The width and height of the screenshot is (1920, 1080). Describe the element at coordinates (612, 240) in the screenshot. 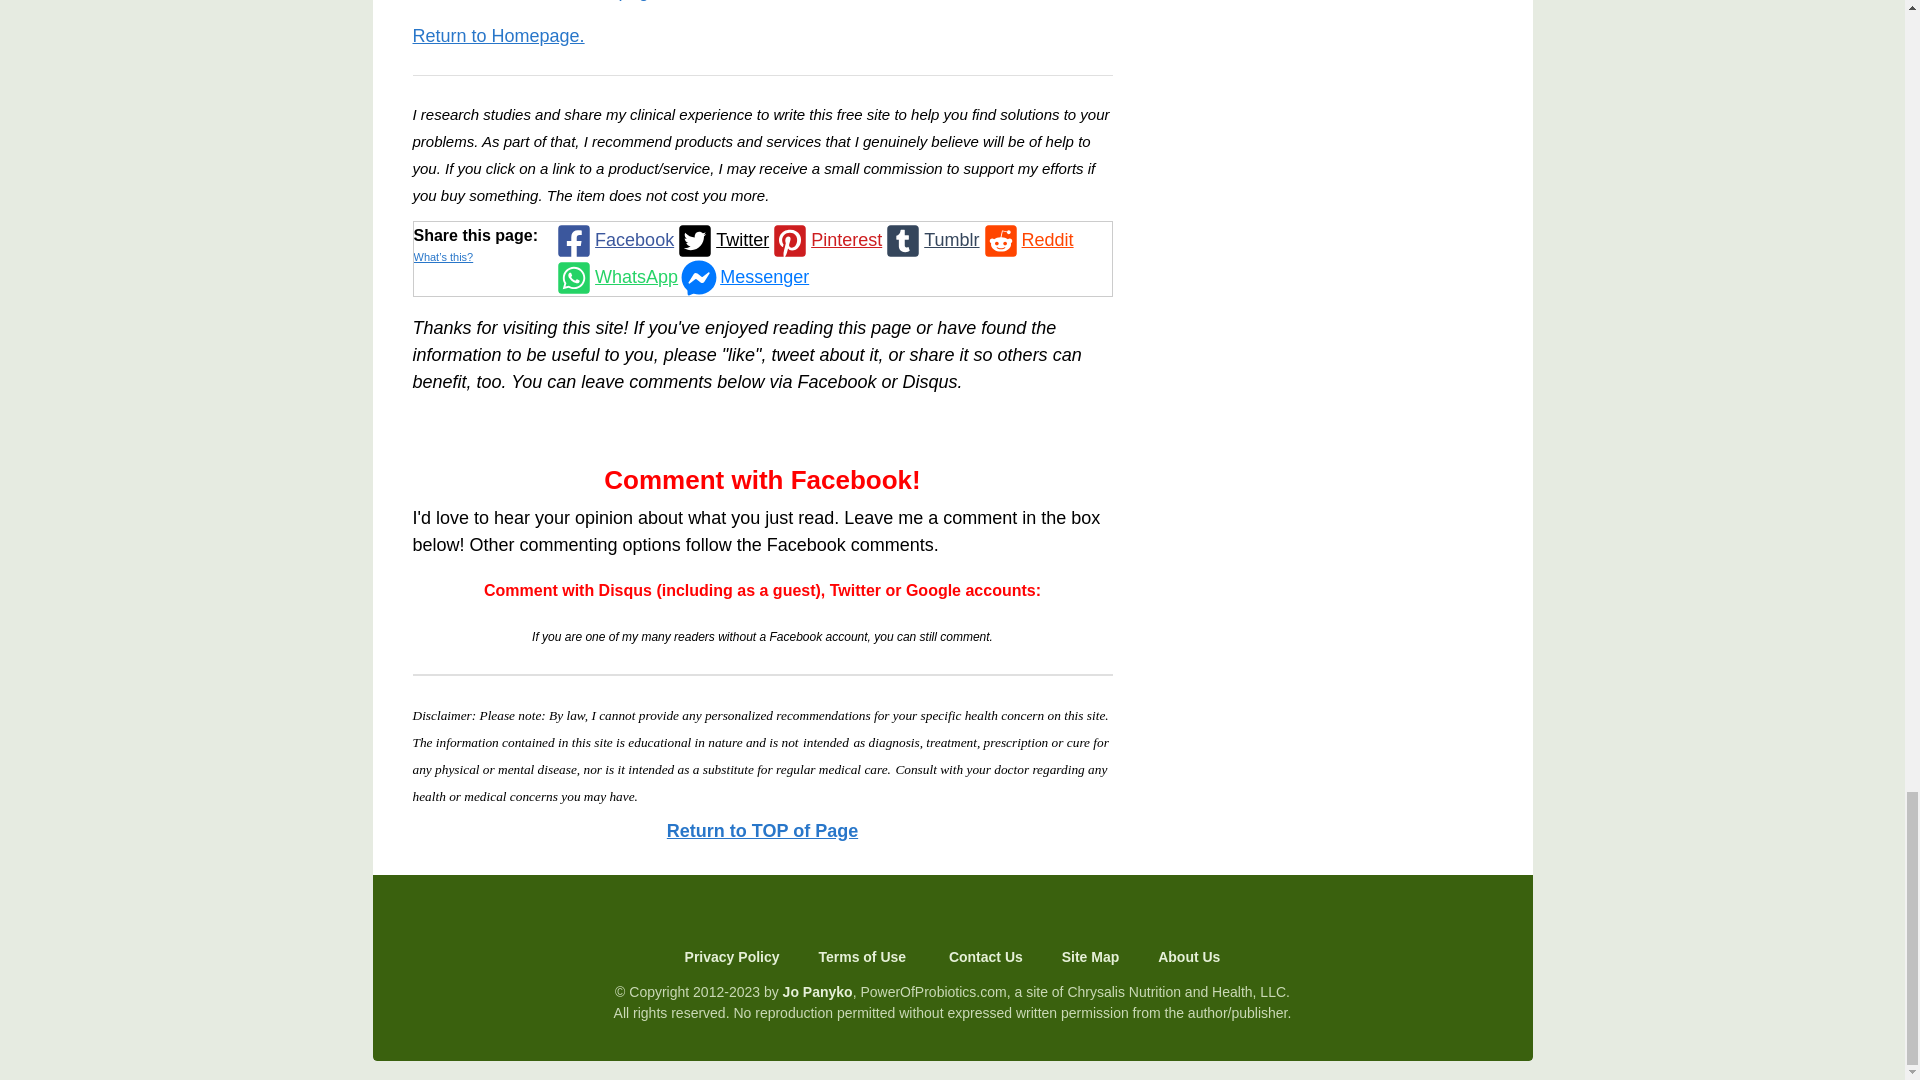

I see `Facebook` at that location.